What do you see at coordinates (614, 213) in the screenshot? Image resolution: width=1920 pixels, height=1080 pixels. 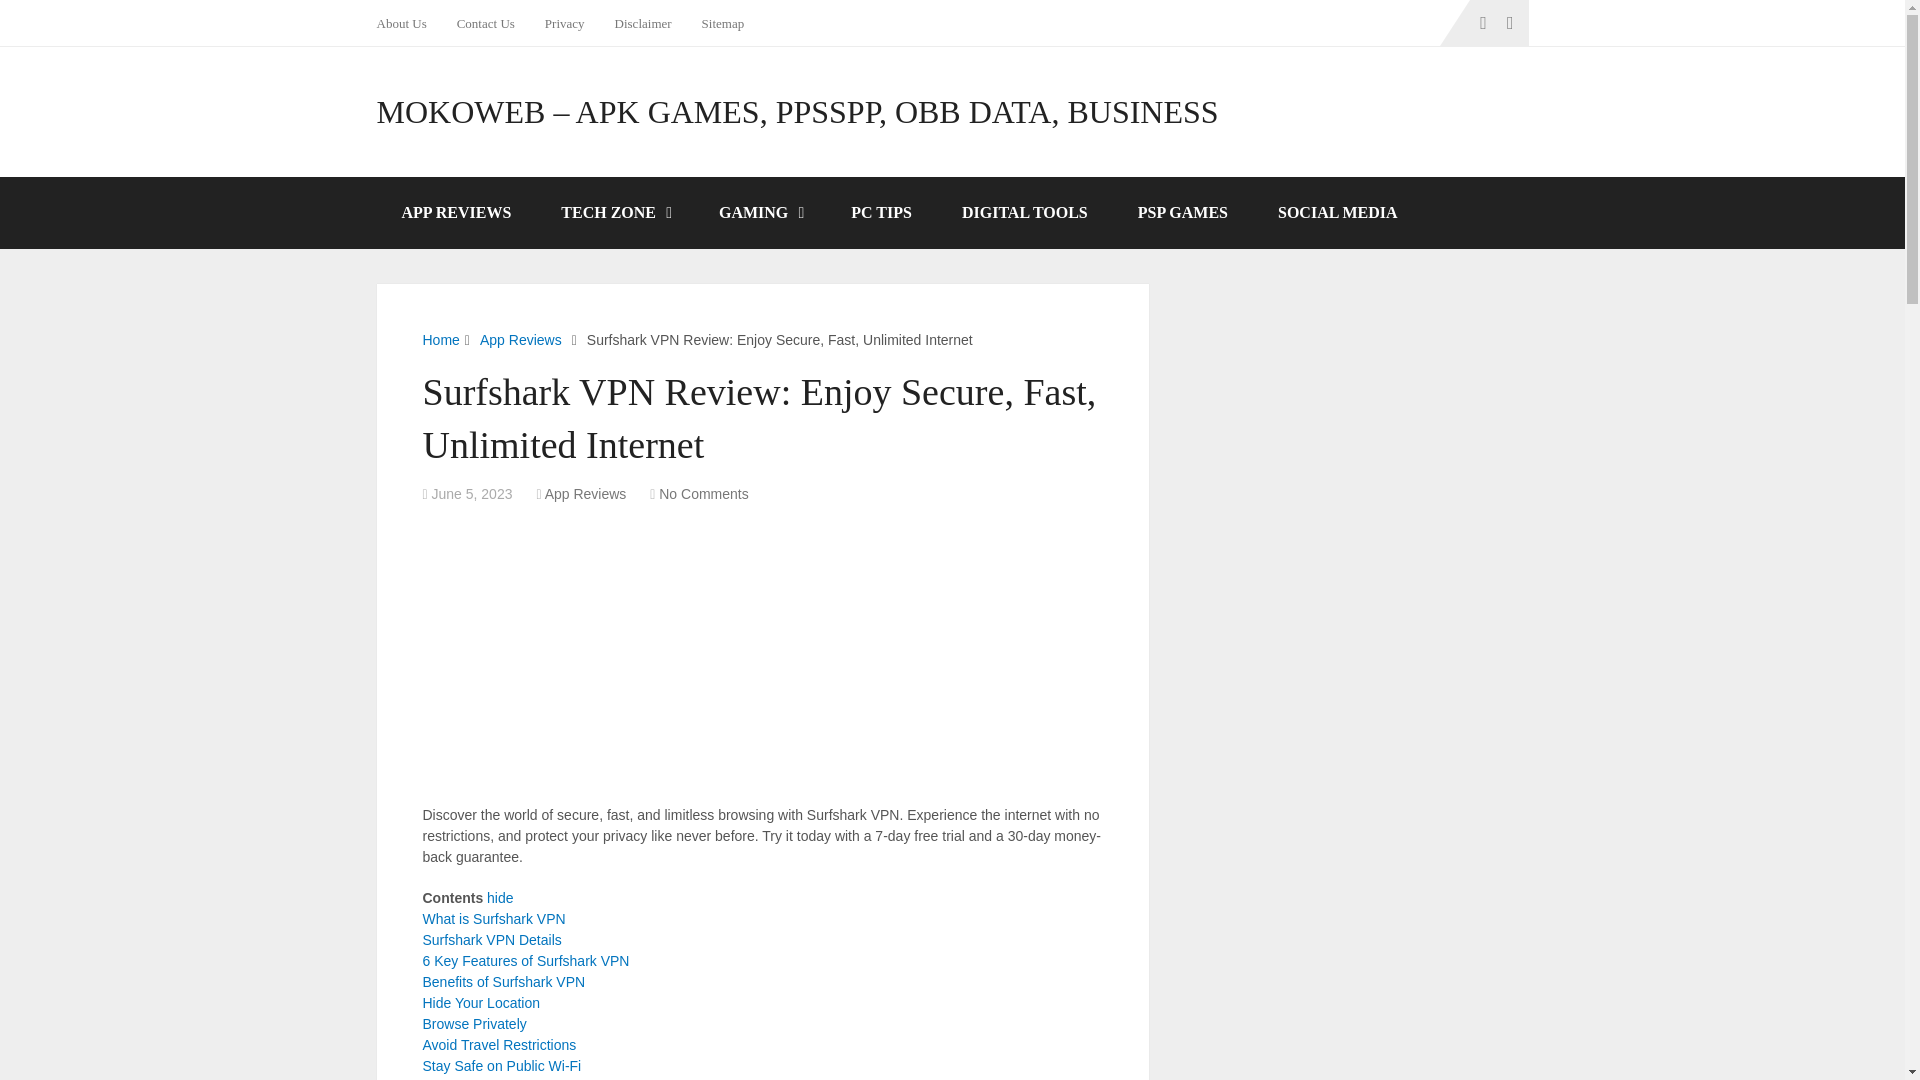 I see `TECH ZONE` at bounding box center [614, 213].